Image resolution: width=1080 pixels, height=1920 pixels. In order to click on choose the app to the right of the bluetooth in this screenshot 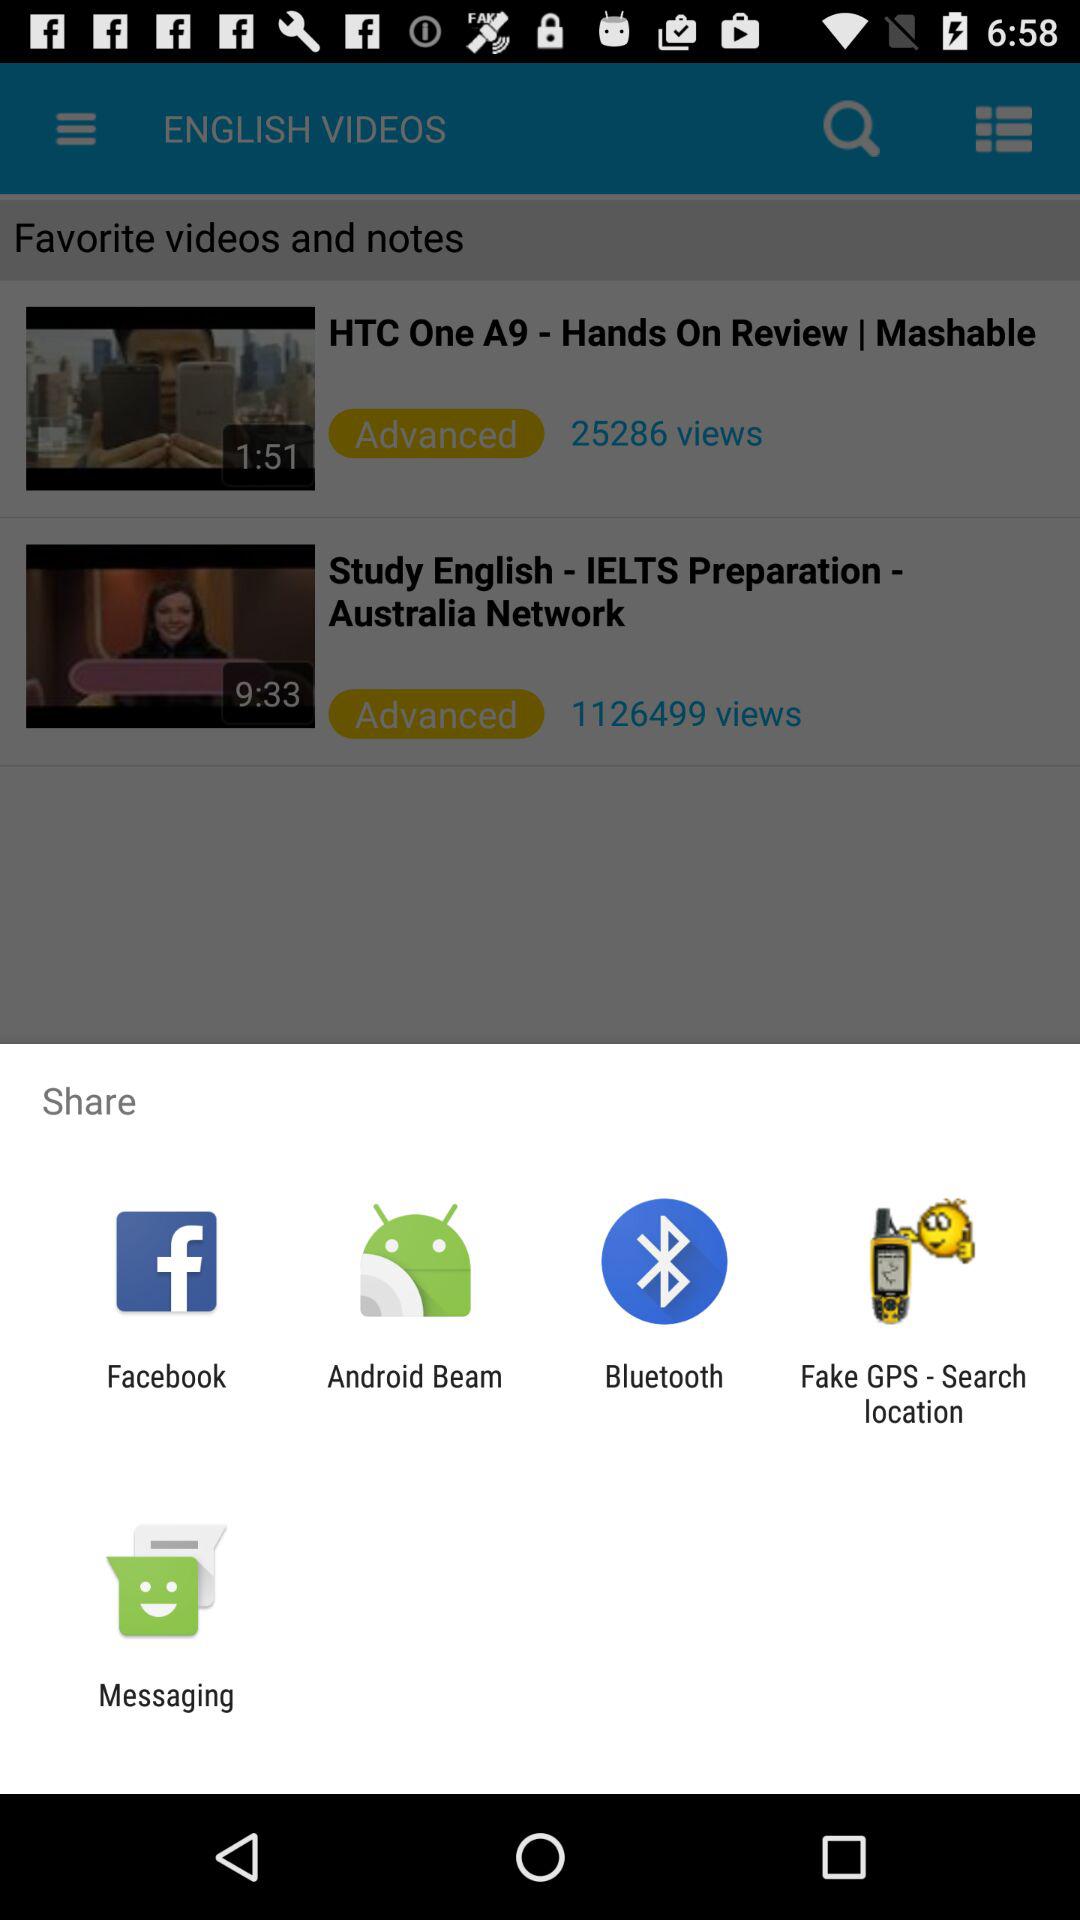, I will do `click(913, 1393)`.